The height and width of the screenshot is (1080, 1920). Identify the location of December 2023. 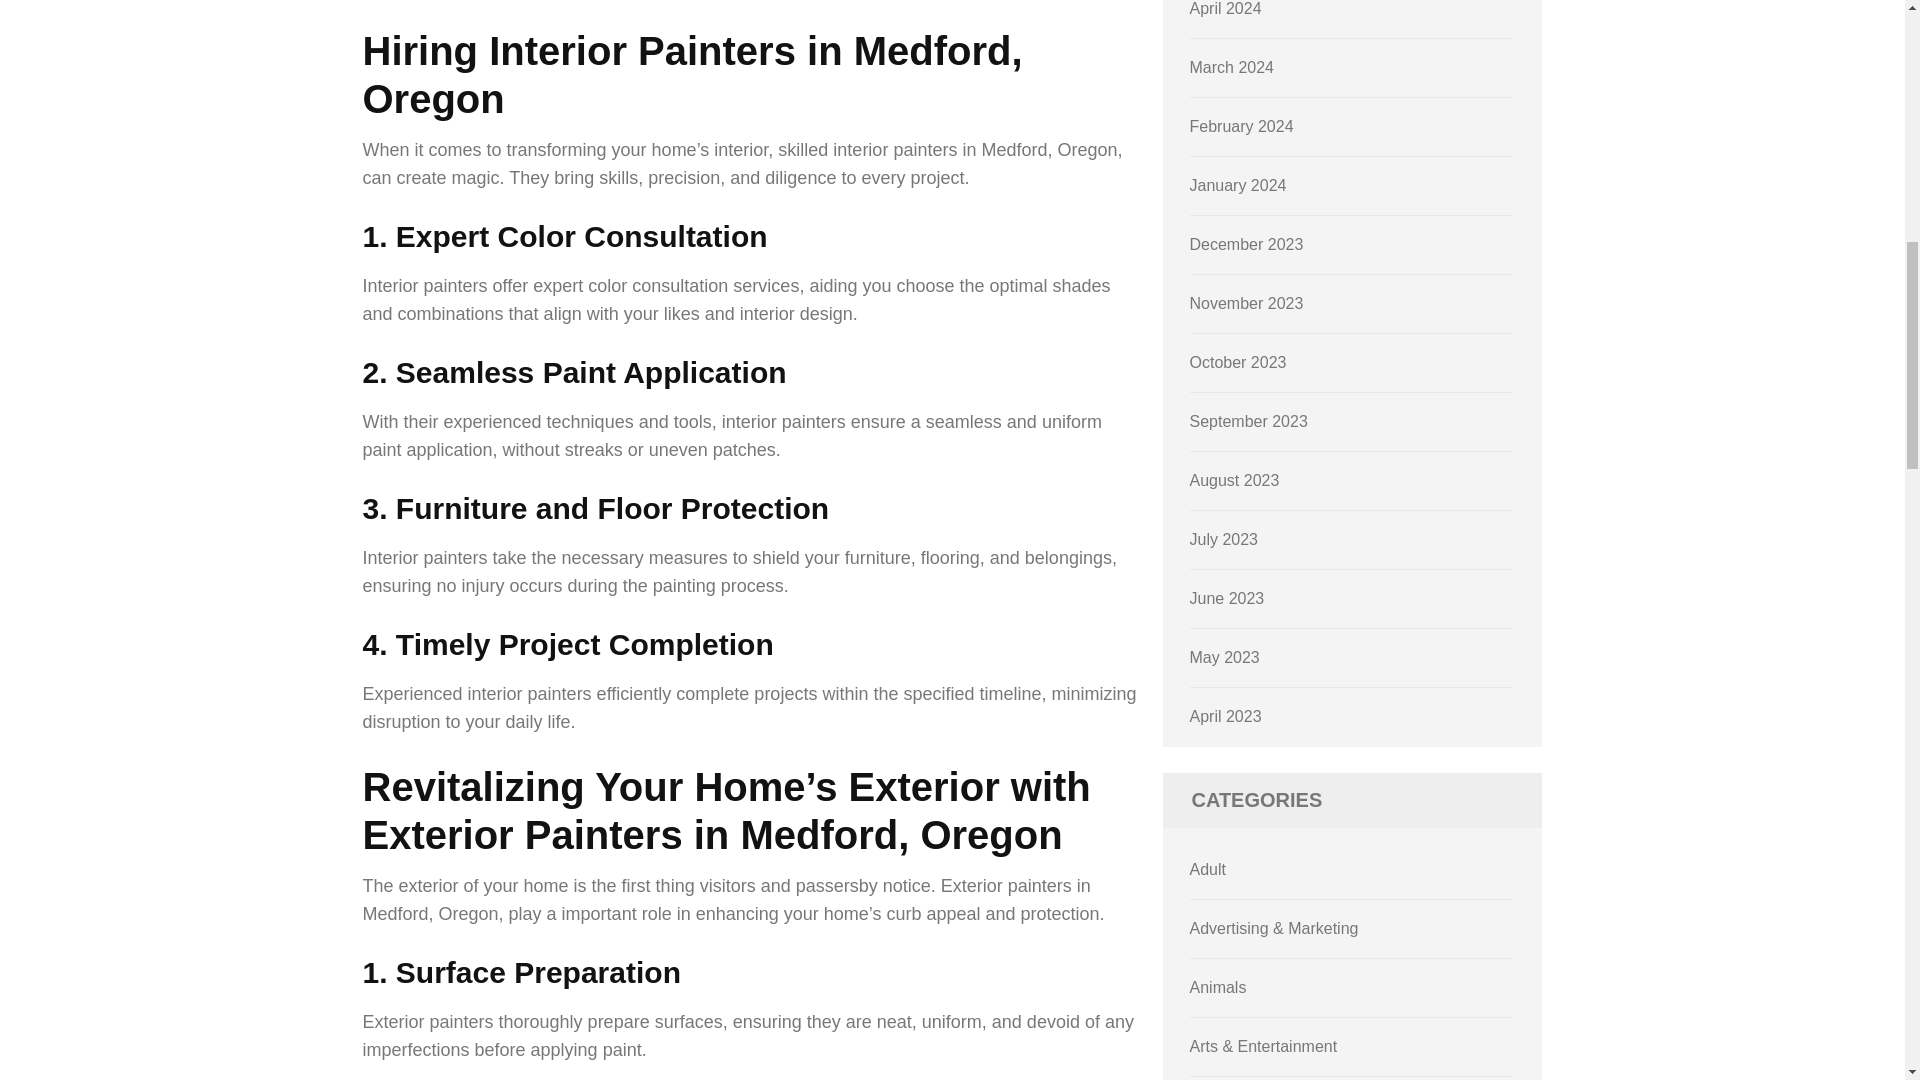
(1246, 244).